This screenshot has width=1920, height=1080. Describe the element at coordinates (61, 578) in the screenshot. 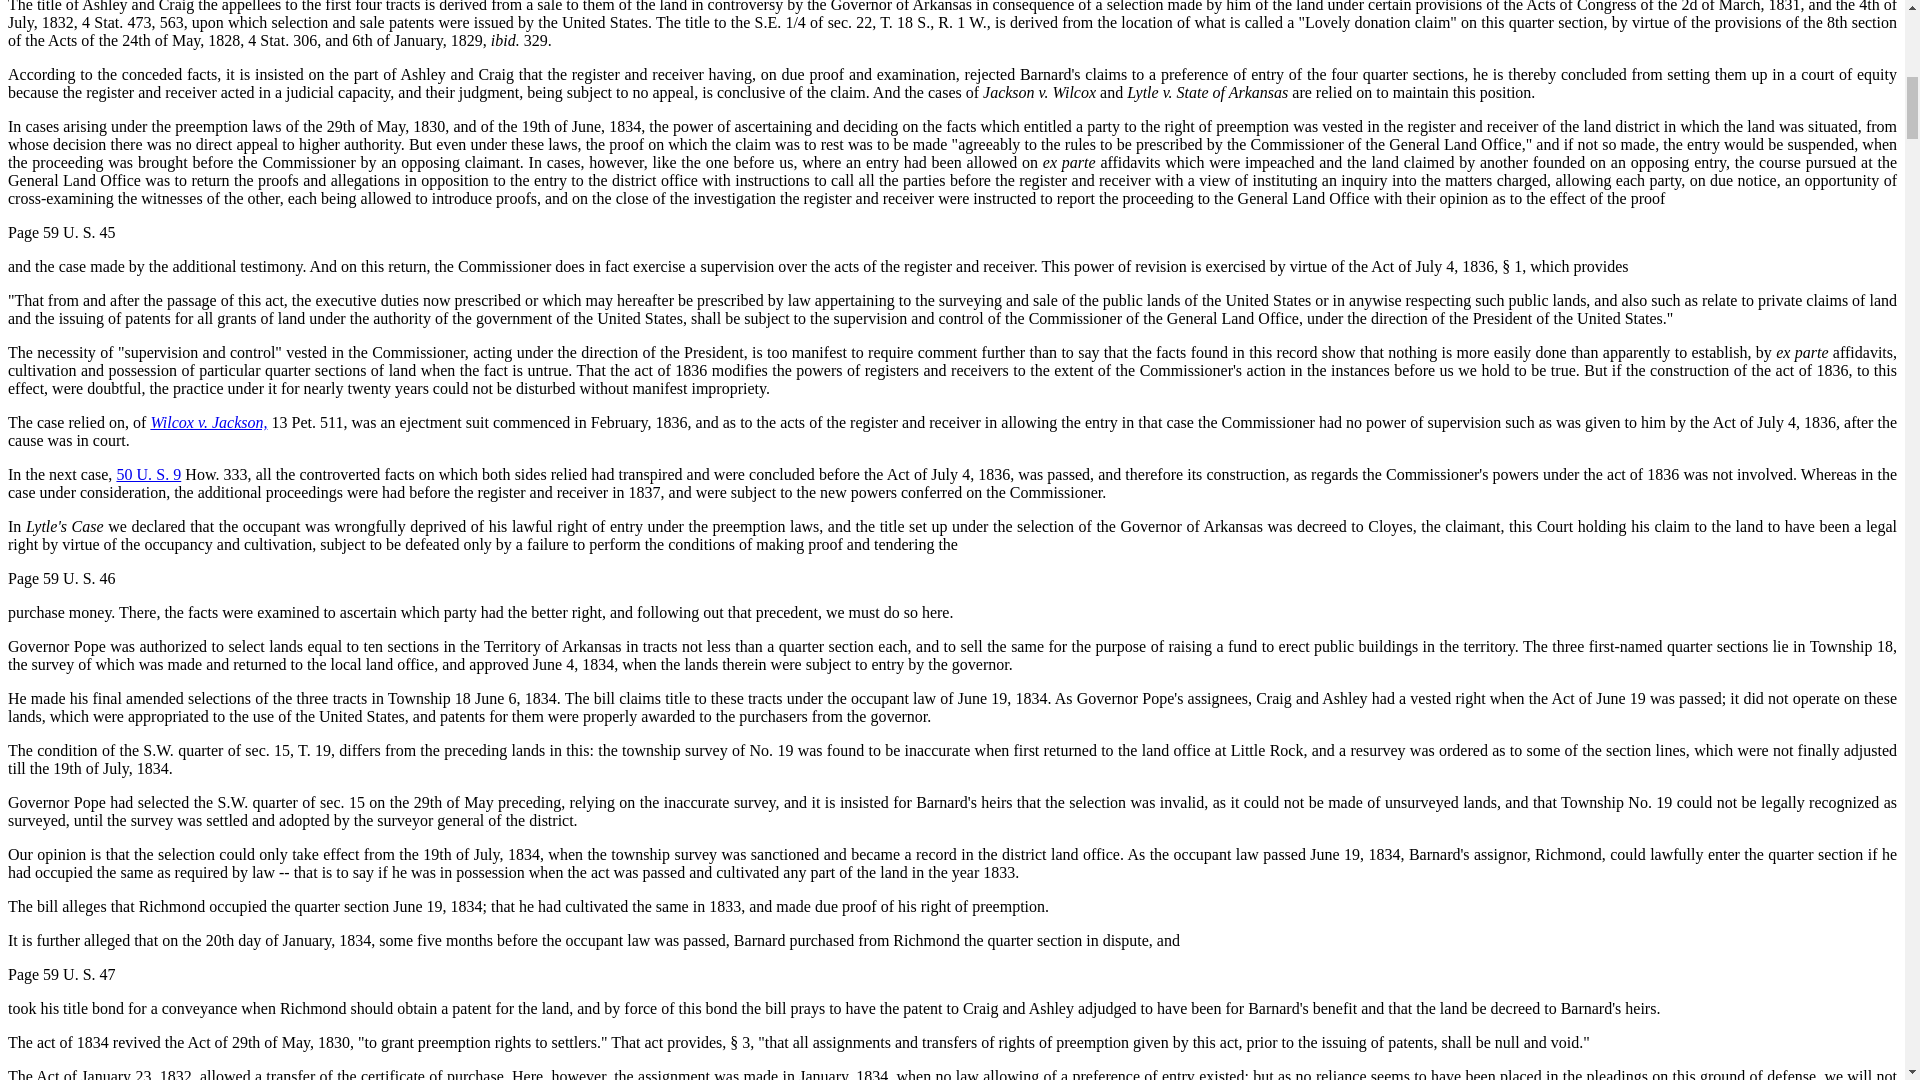

I see `Page 59 U. S. 46` at that location.